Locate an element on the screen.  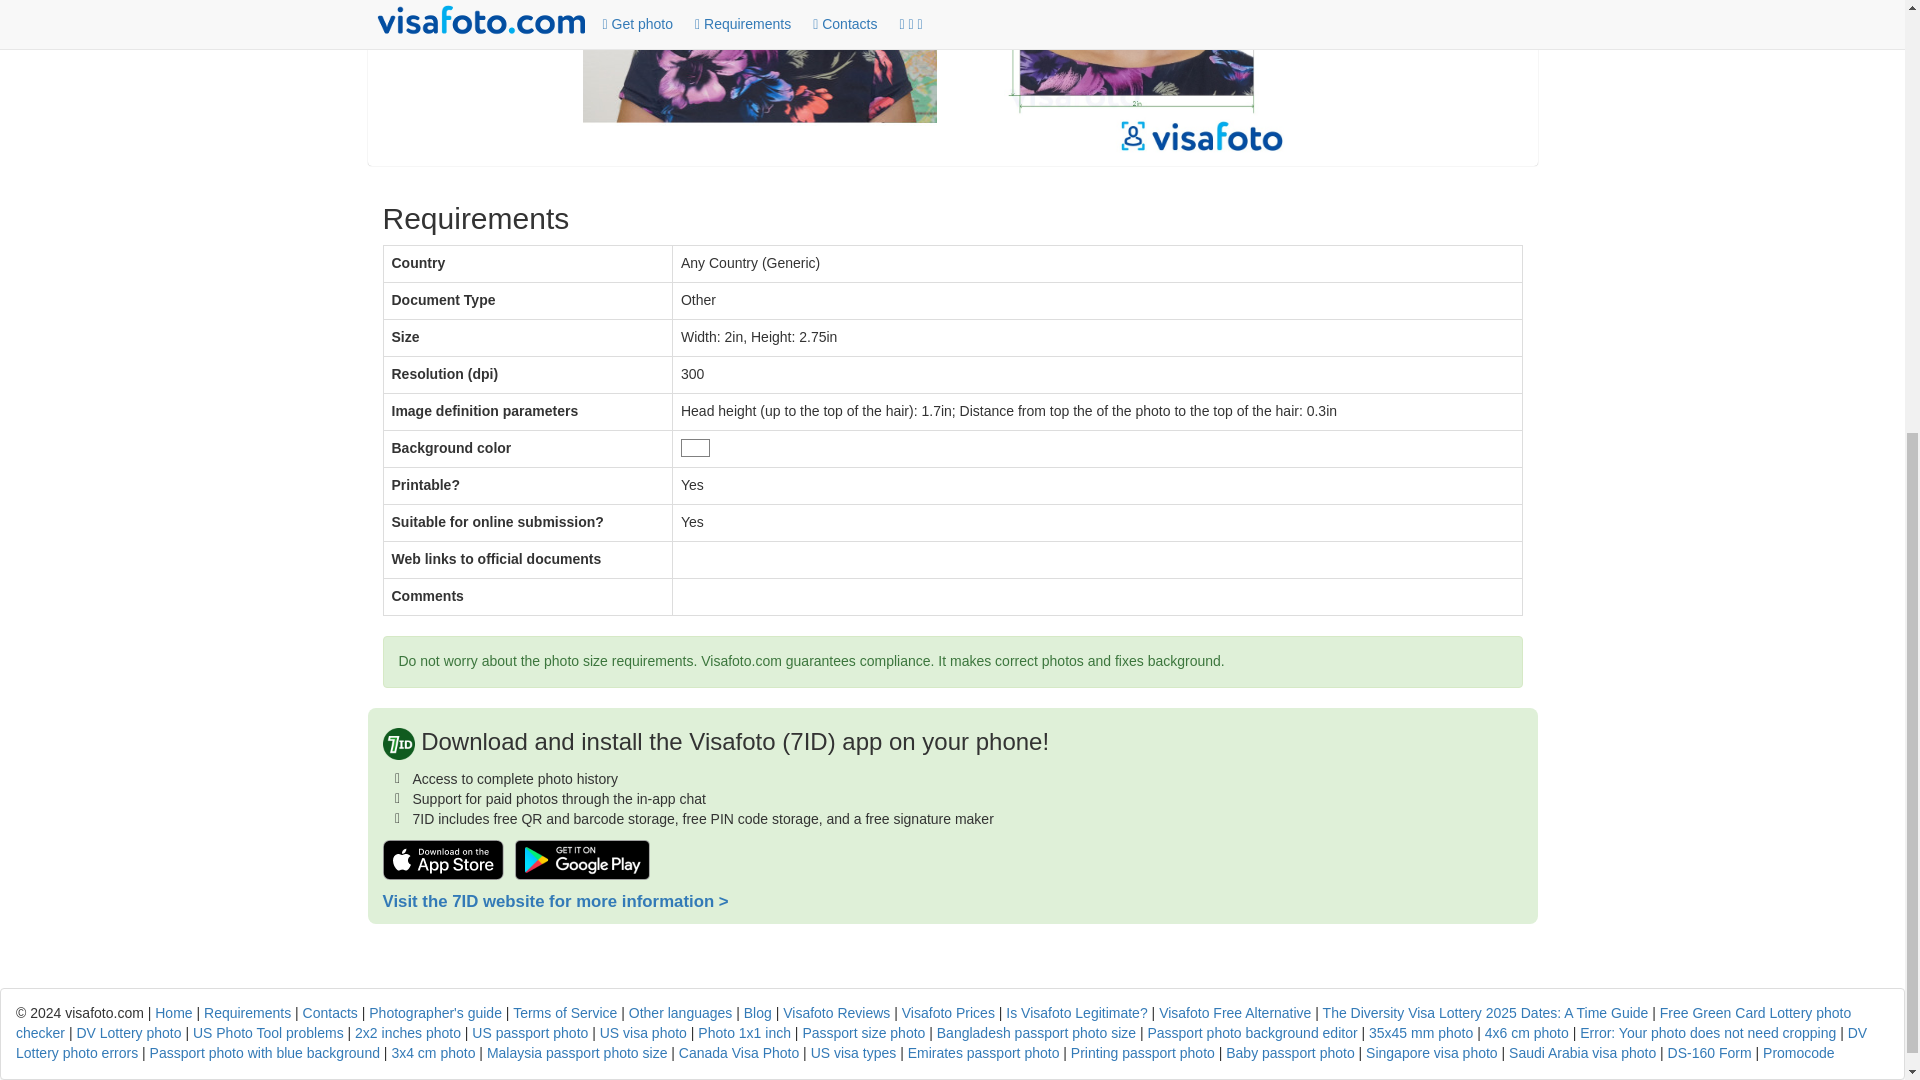
Blog is located at coordinates (758, 1012).